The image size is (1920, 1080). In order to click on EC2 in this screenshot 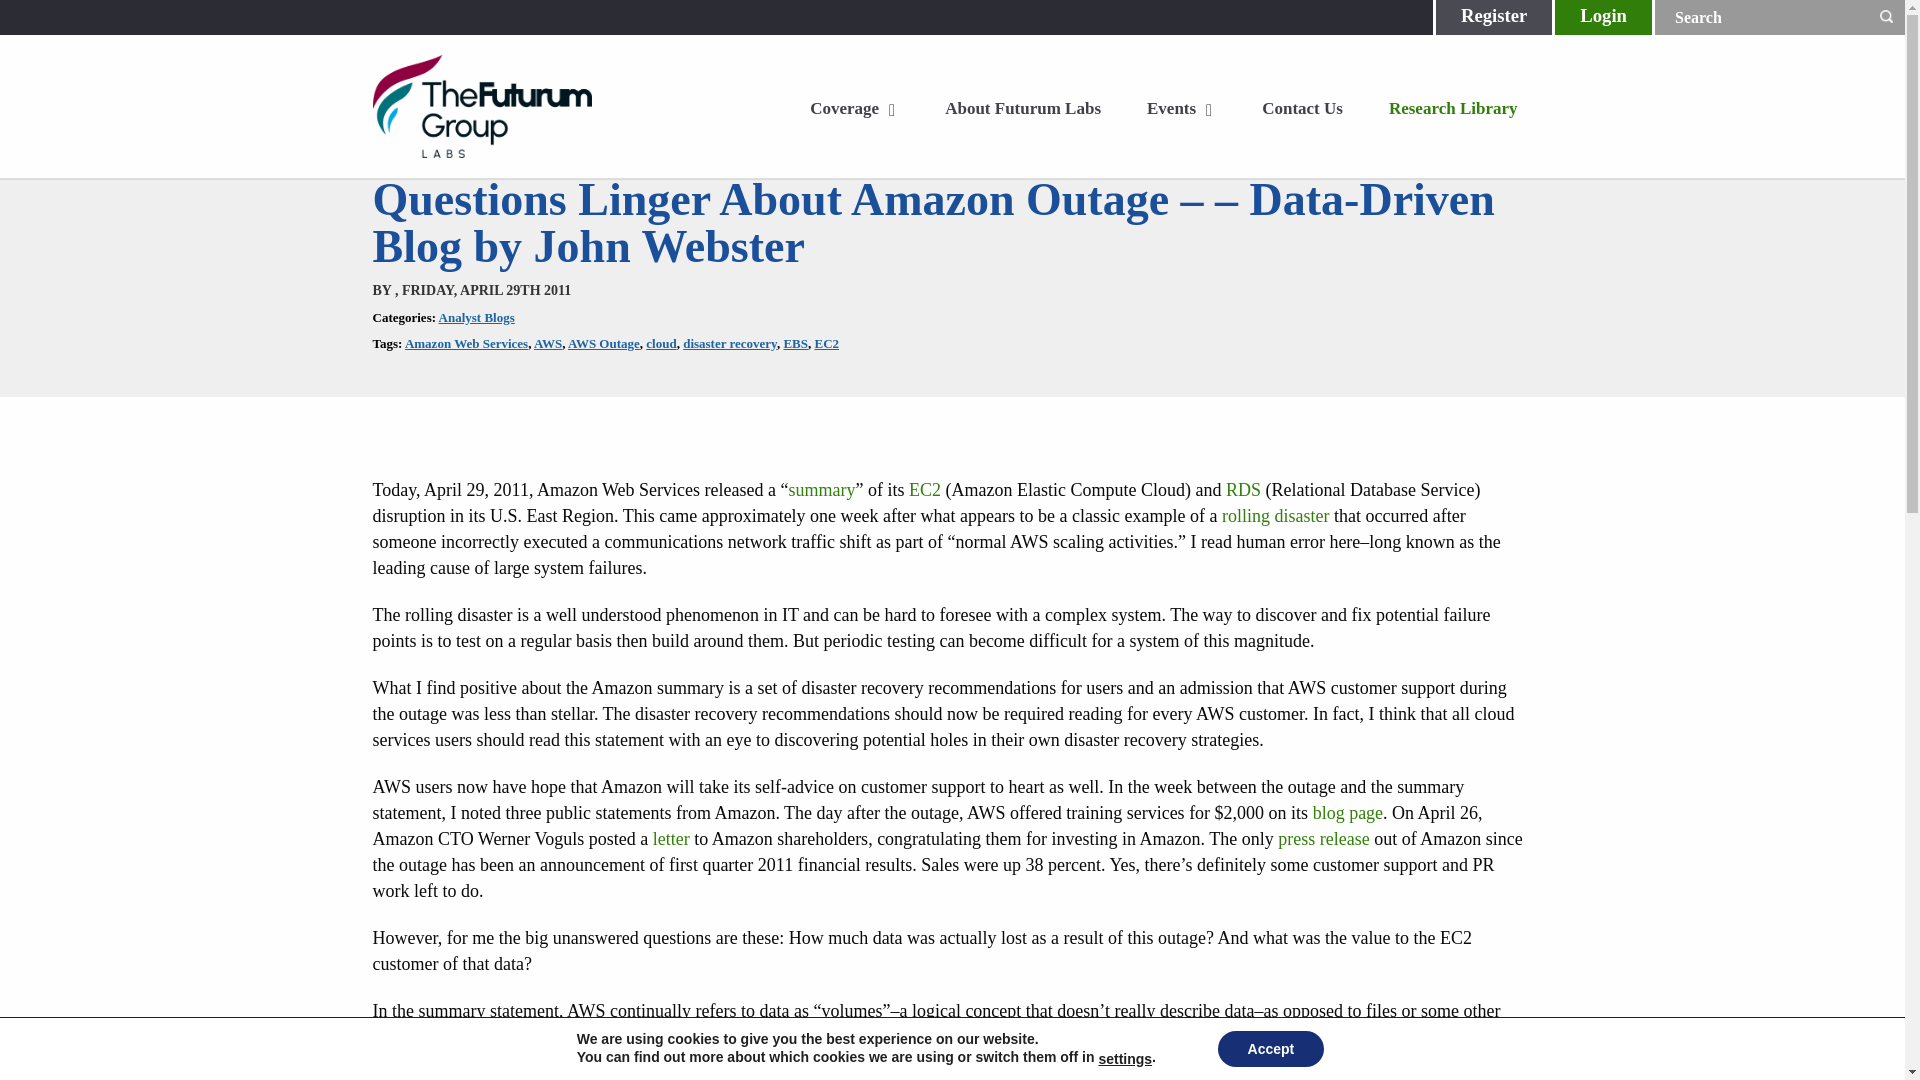, I will do `click(927, 490)`.